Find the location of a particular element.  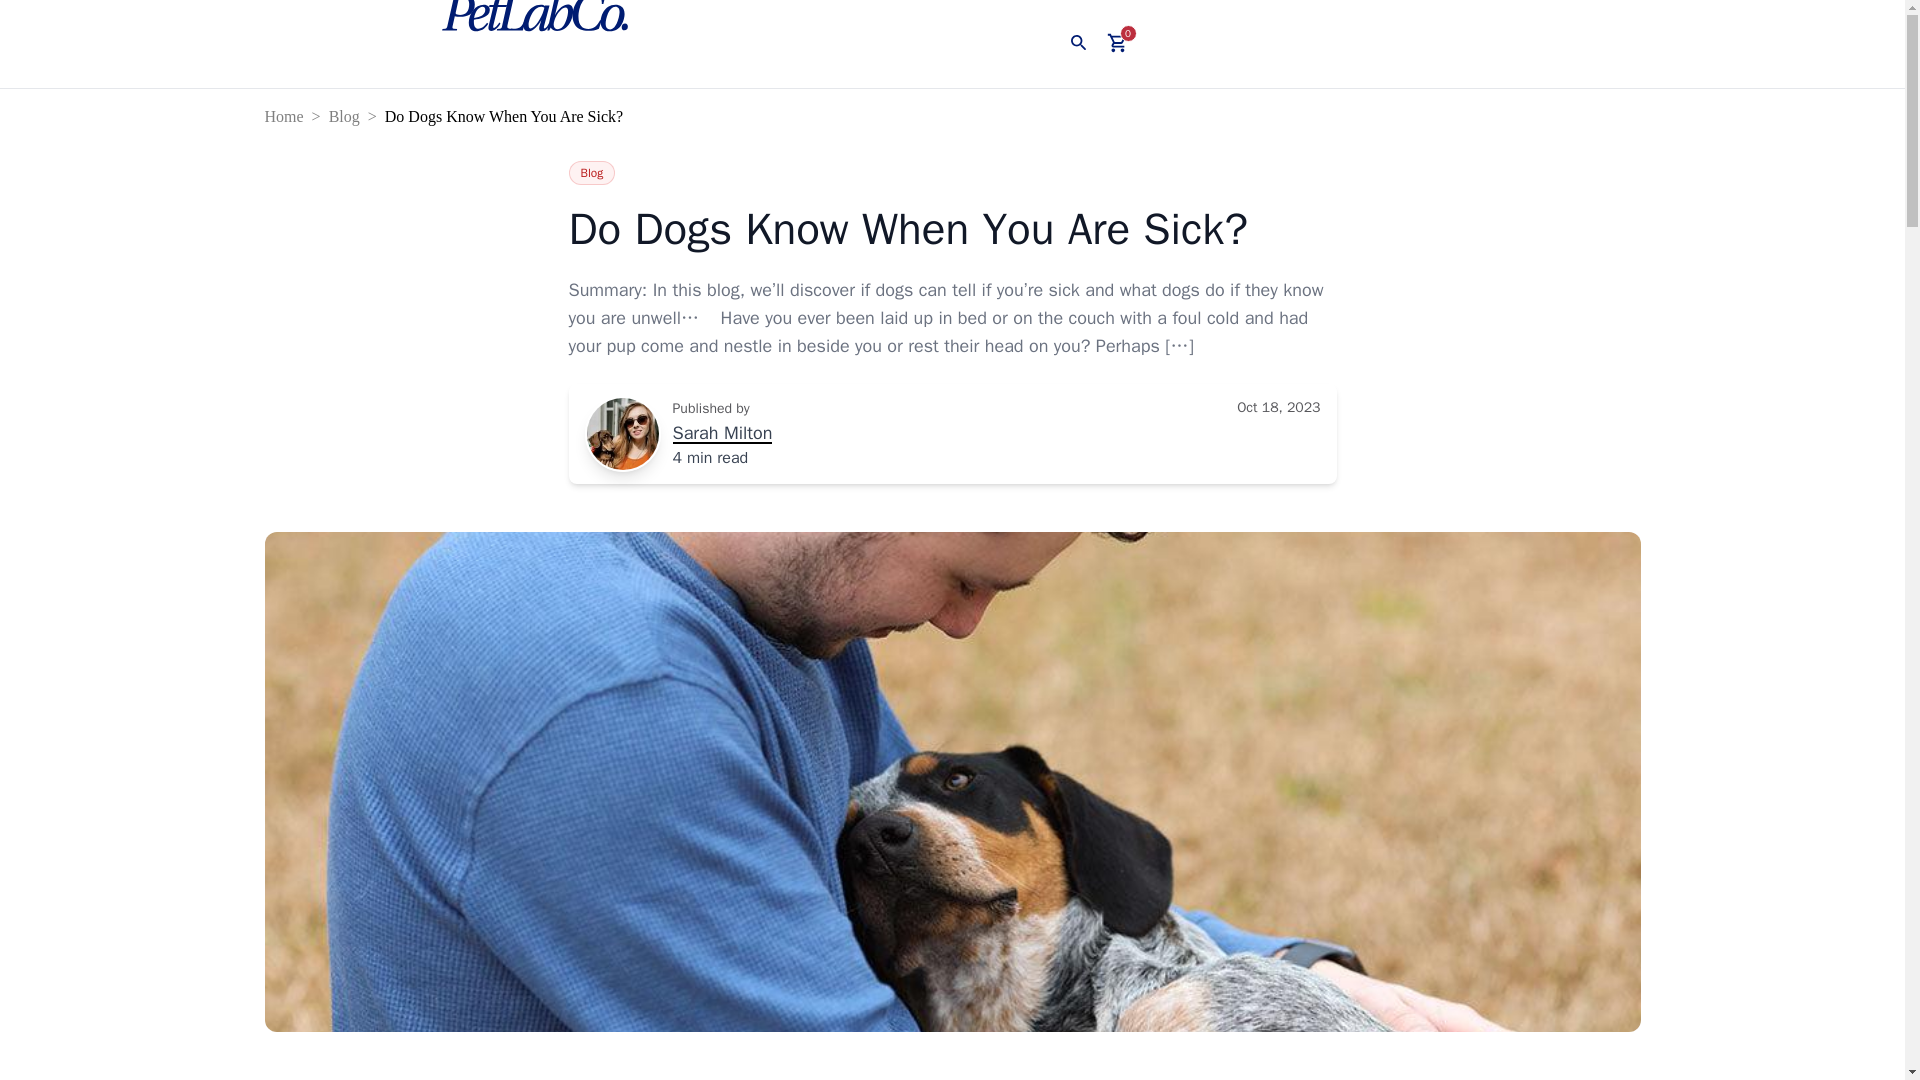

Blog is located at coordinates (591, 172).